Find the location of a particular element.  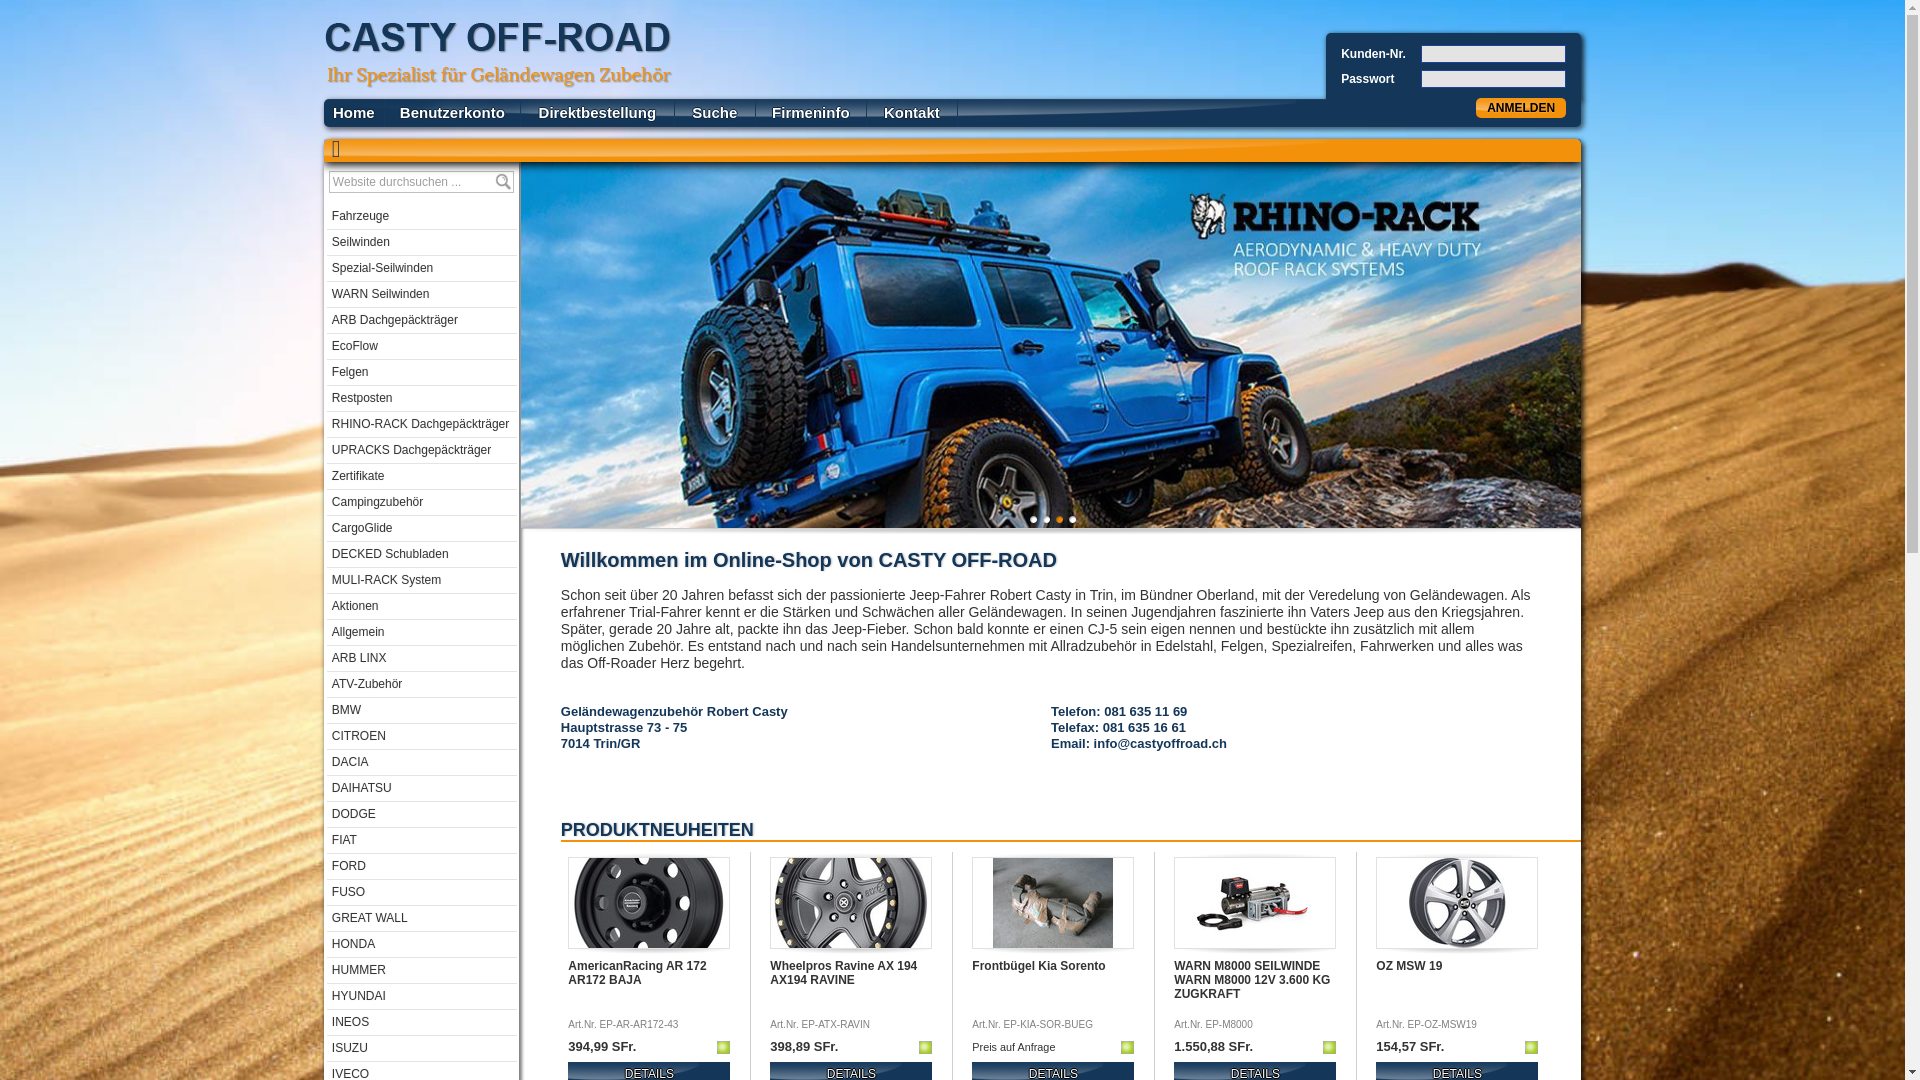

FIAT is located at coordinates (422, 841).